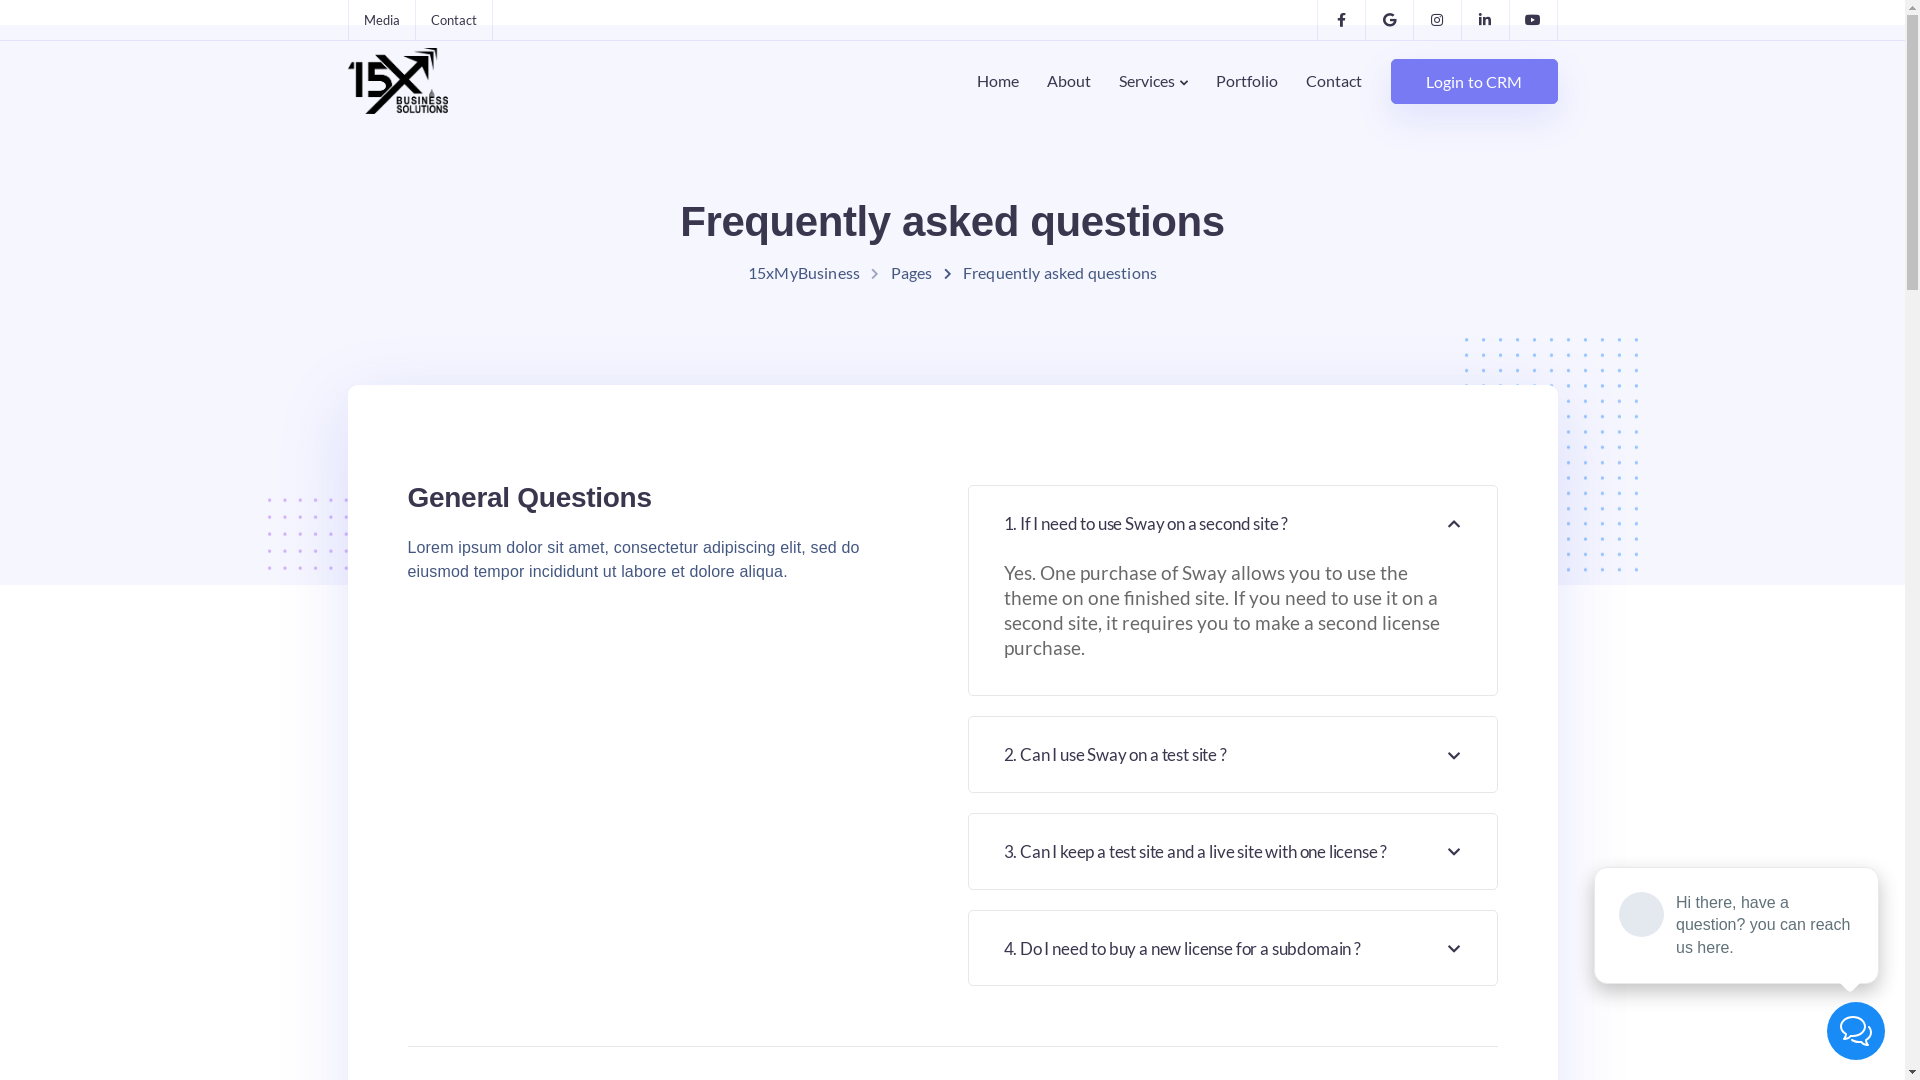 The image size is (1920, 1080). I want to click on Pages, so click(912, 272).